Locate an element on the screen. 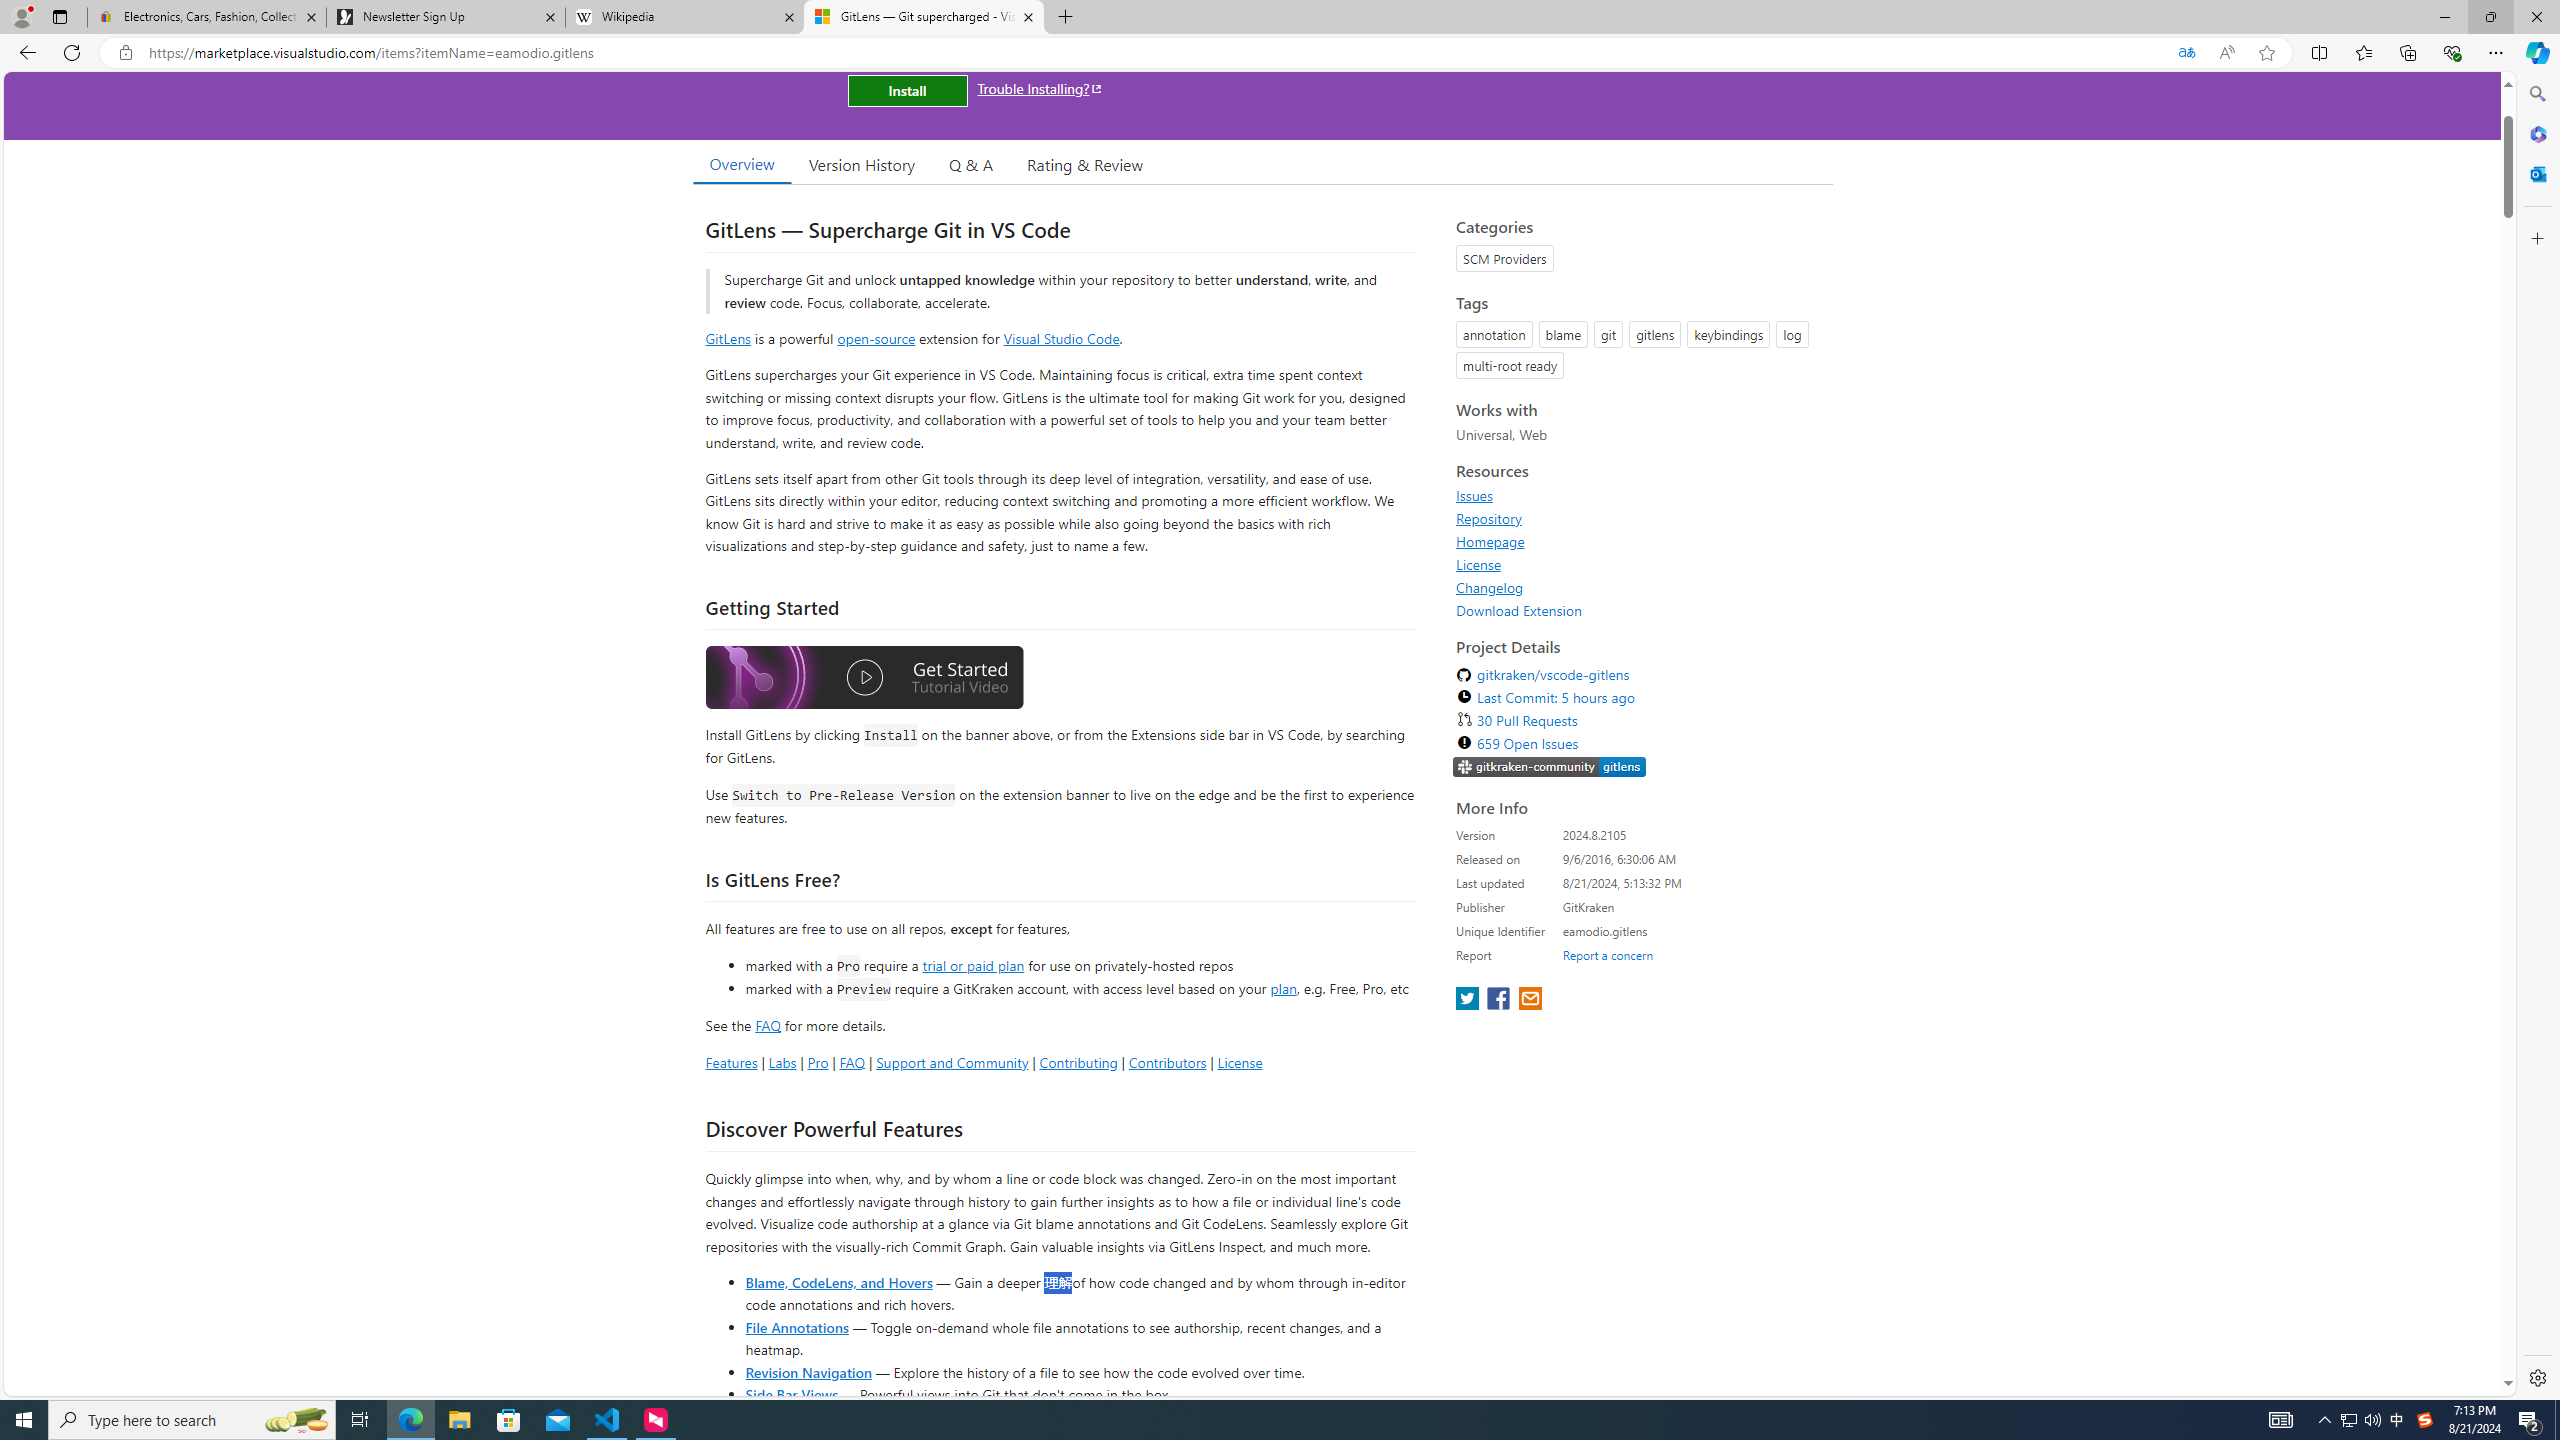 The image size is (2560, 1440). Contributing is located at coordinates (1078, 1062).